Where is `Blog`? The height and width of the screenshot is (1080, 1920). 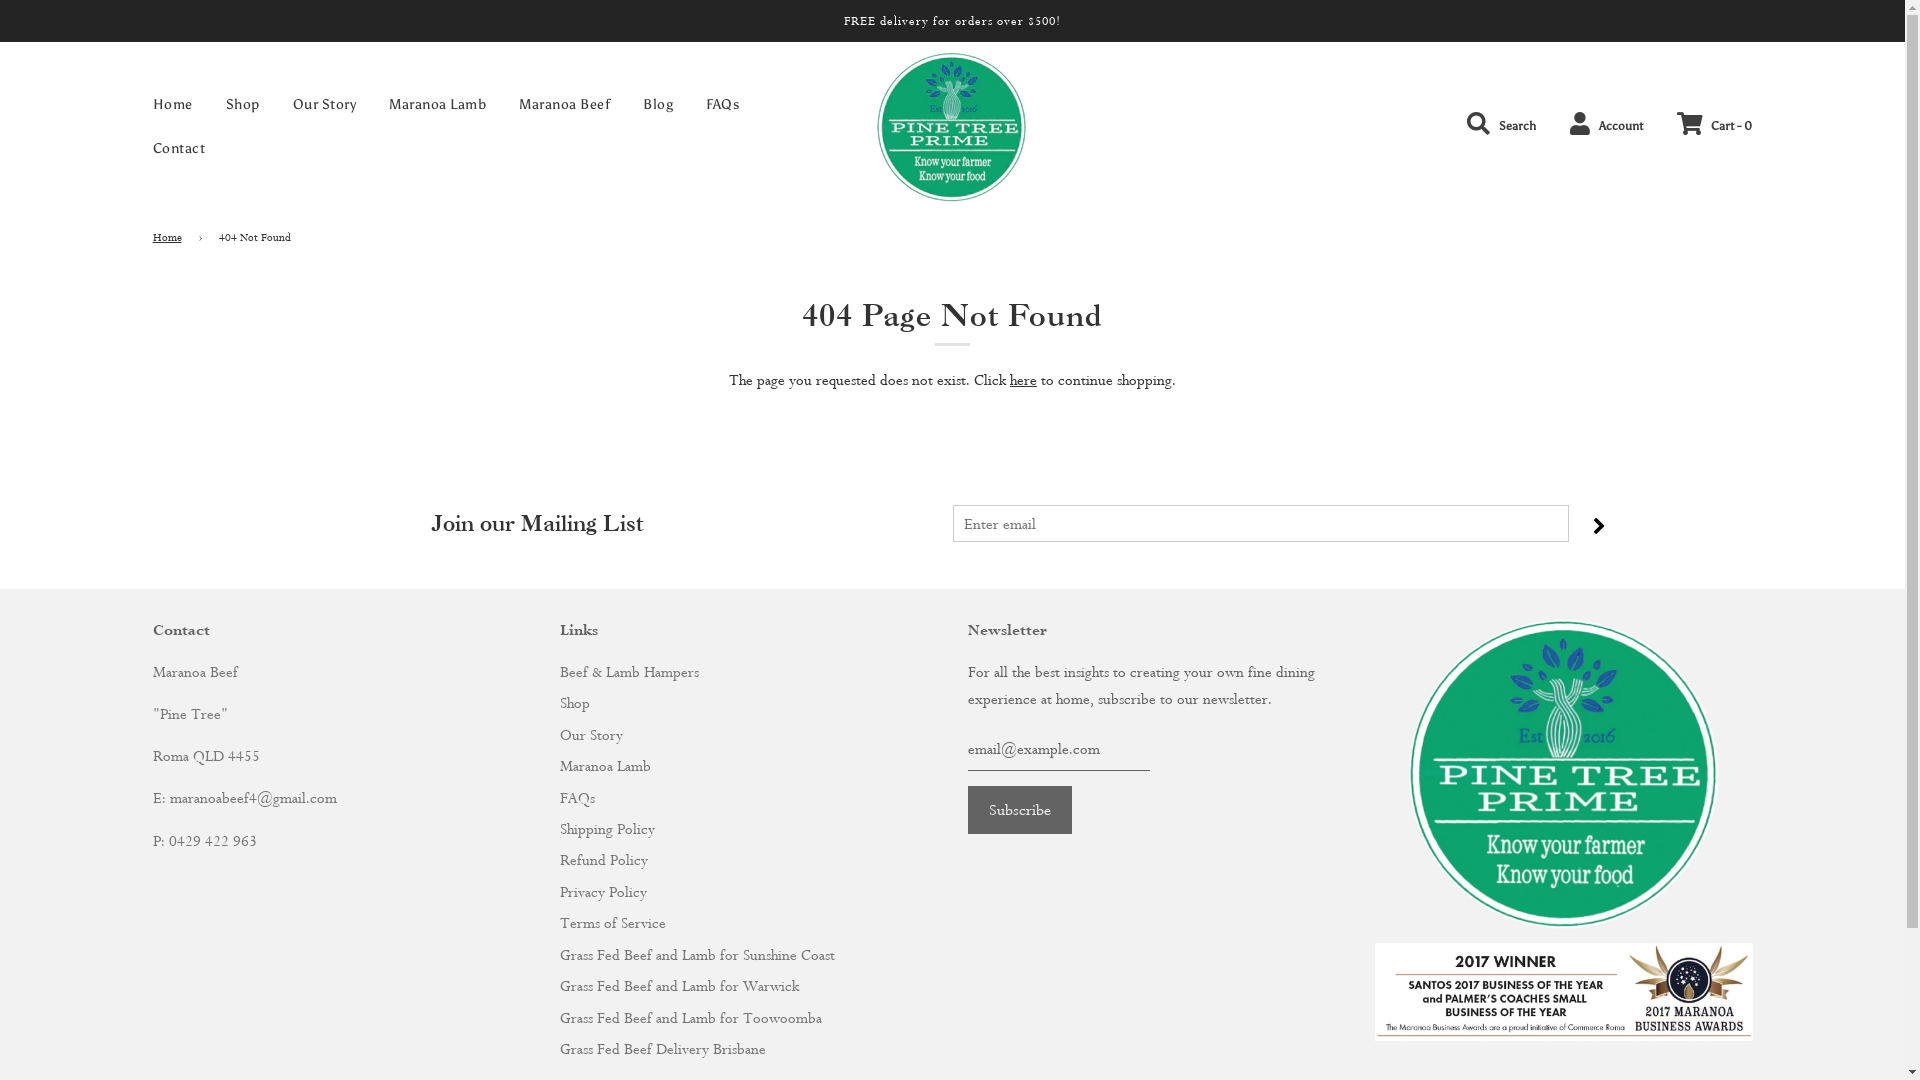 Blog is located at coordinates (658, 105).